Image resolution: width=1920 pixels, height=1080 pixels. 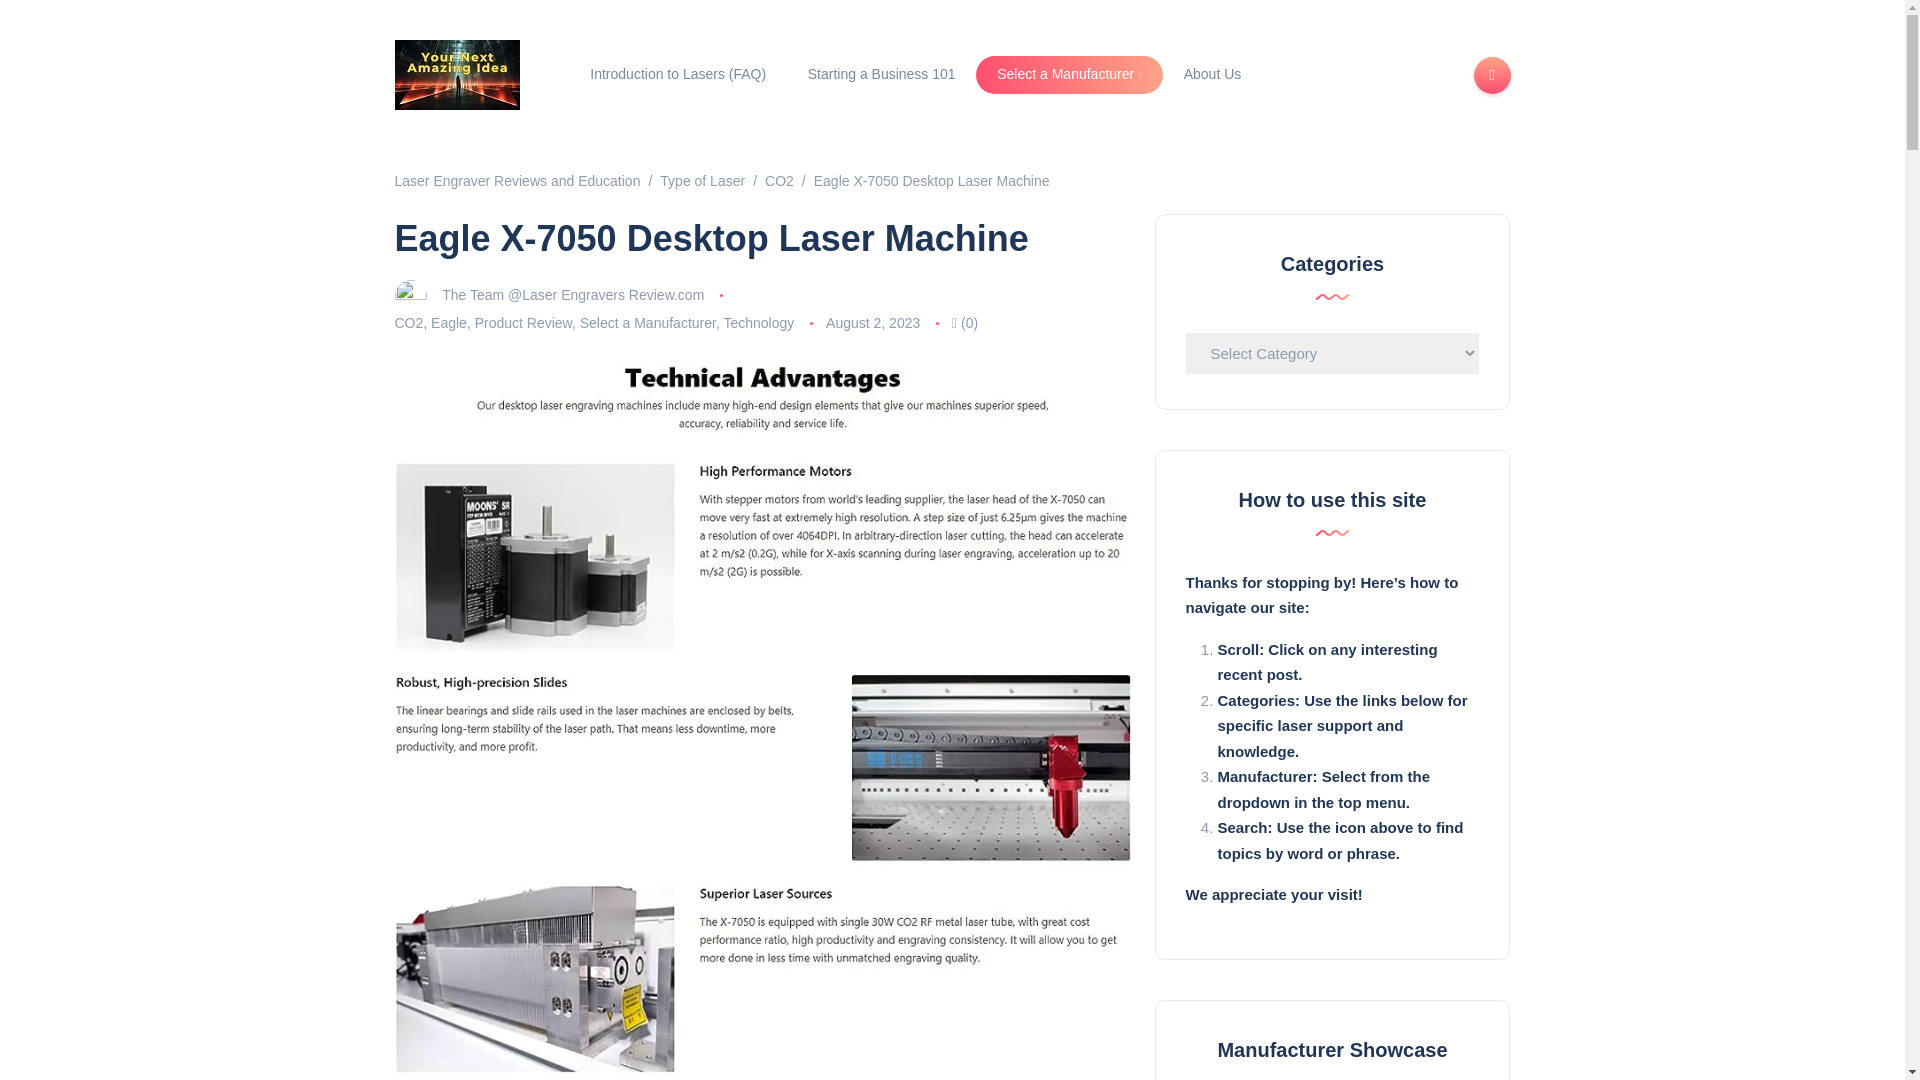 What do you see at coordinates (516, 180) in the screenshot?
I see `Go to Laser Engraver Reviews and Education.` at bounding box center [516, 180].